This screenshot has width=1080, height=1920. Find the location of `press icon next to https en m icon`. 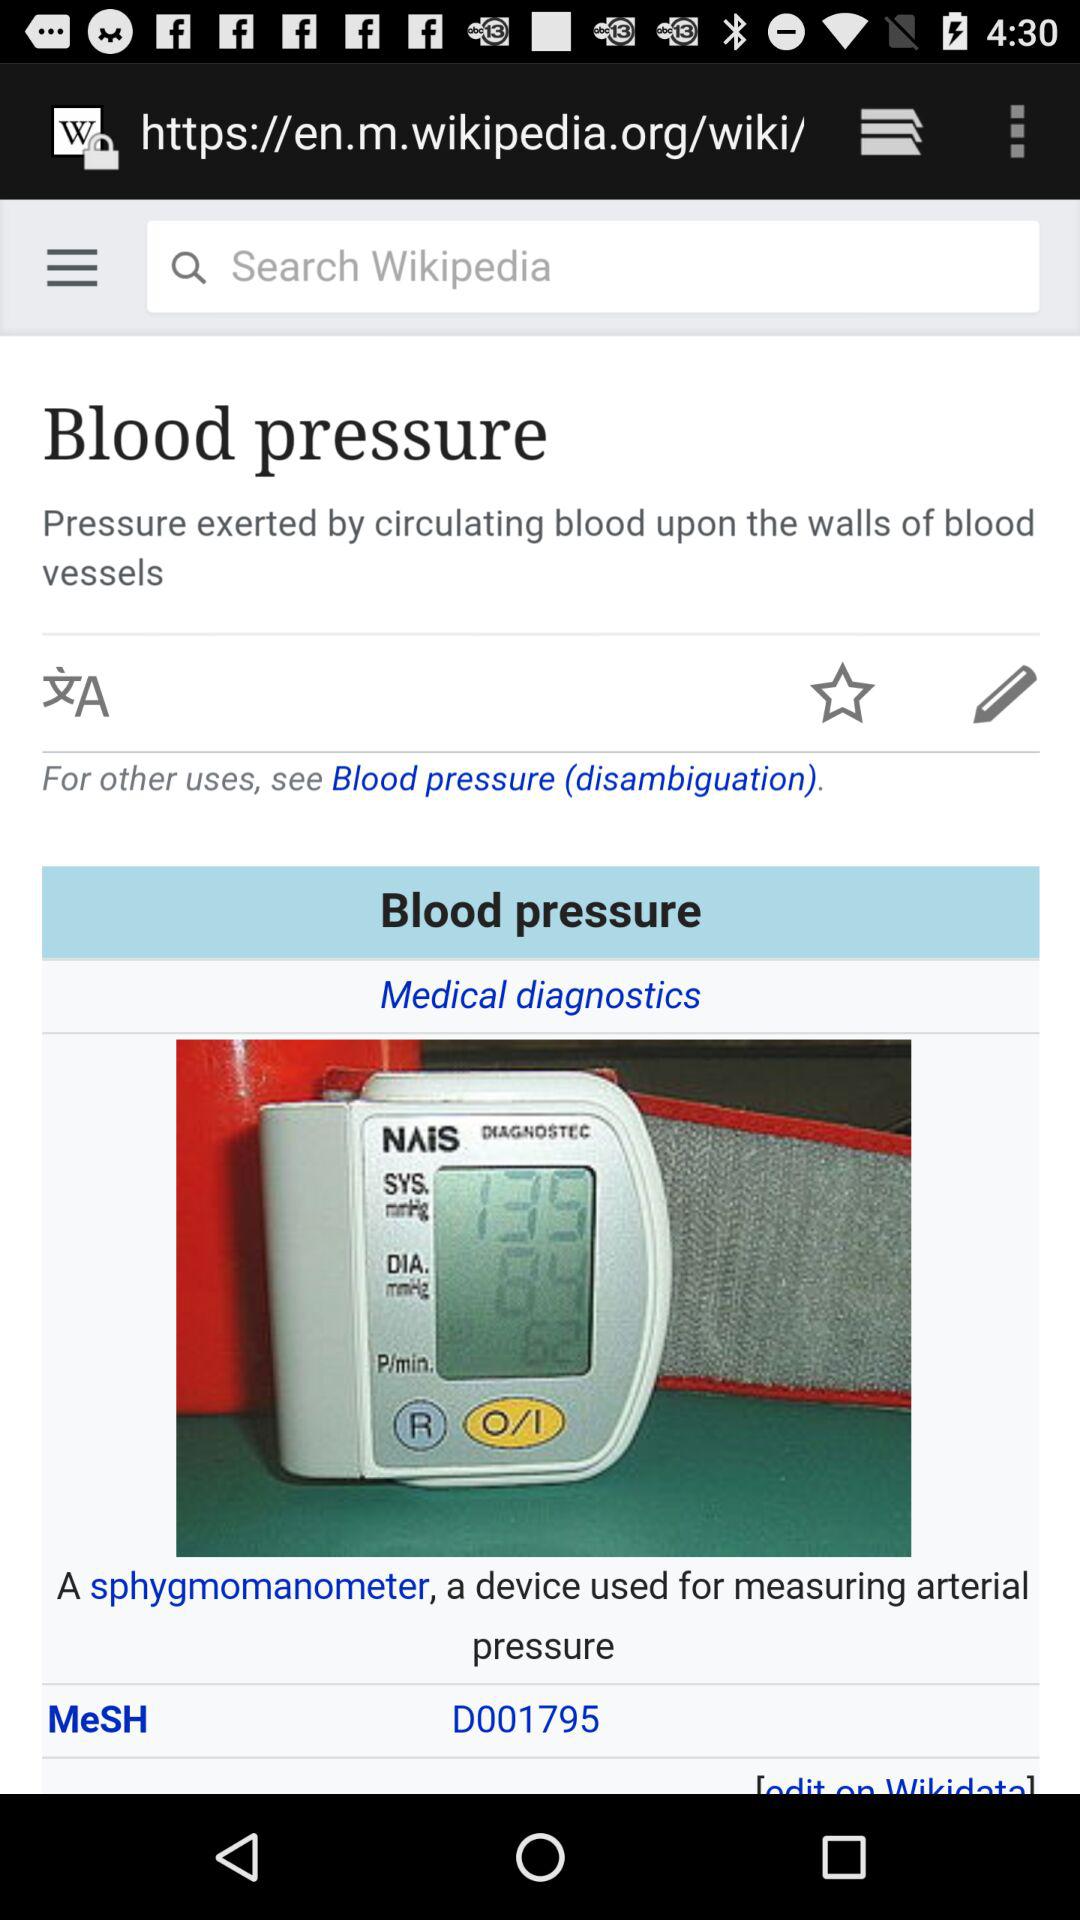

press icon next to https en m icon is located at coordinates (890, 130).